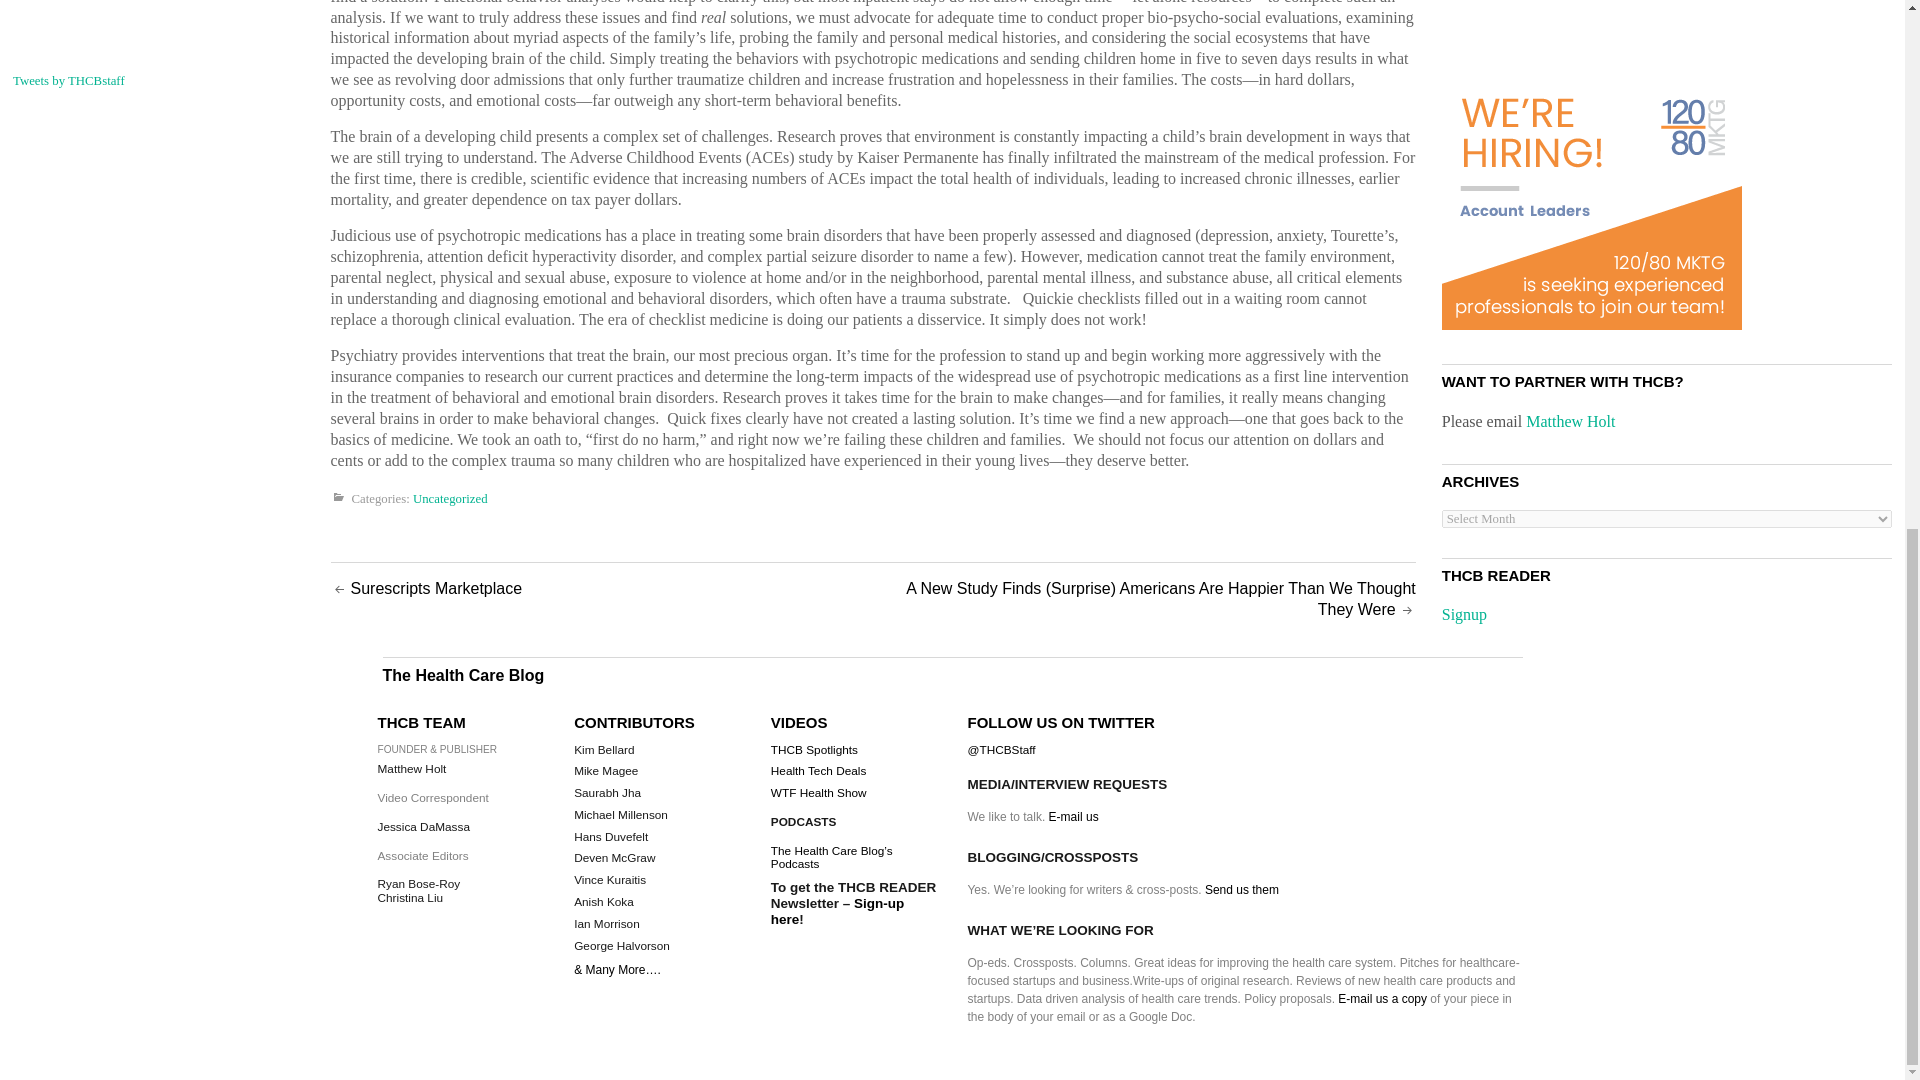 This screenshot has height=1080, width=1920. What do you see at coordinates (814, 750) in the screenshot?
I see `THCB Spotlights` at bounding box center [814, 750].